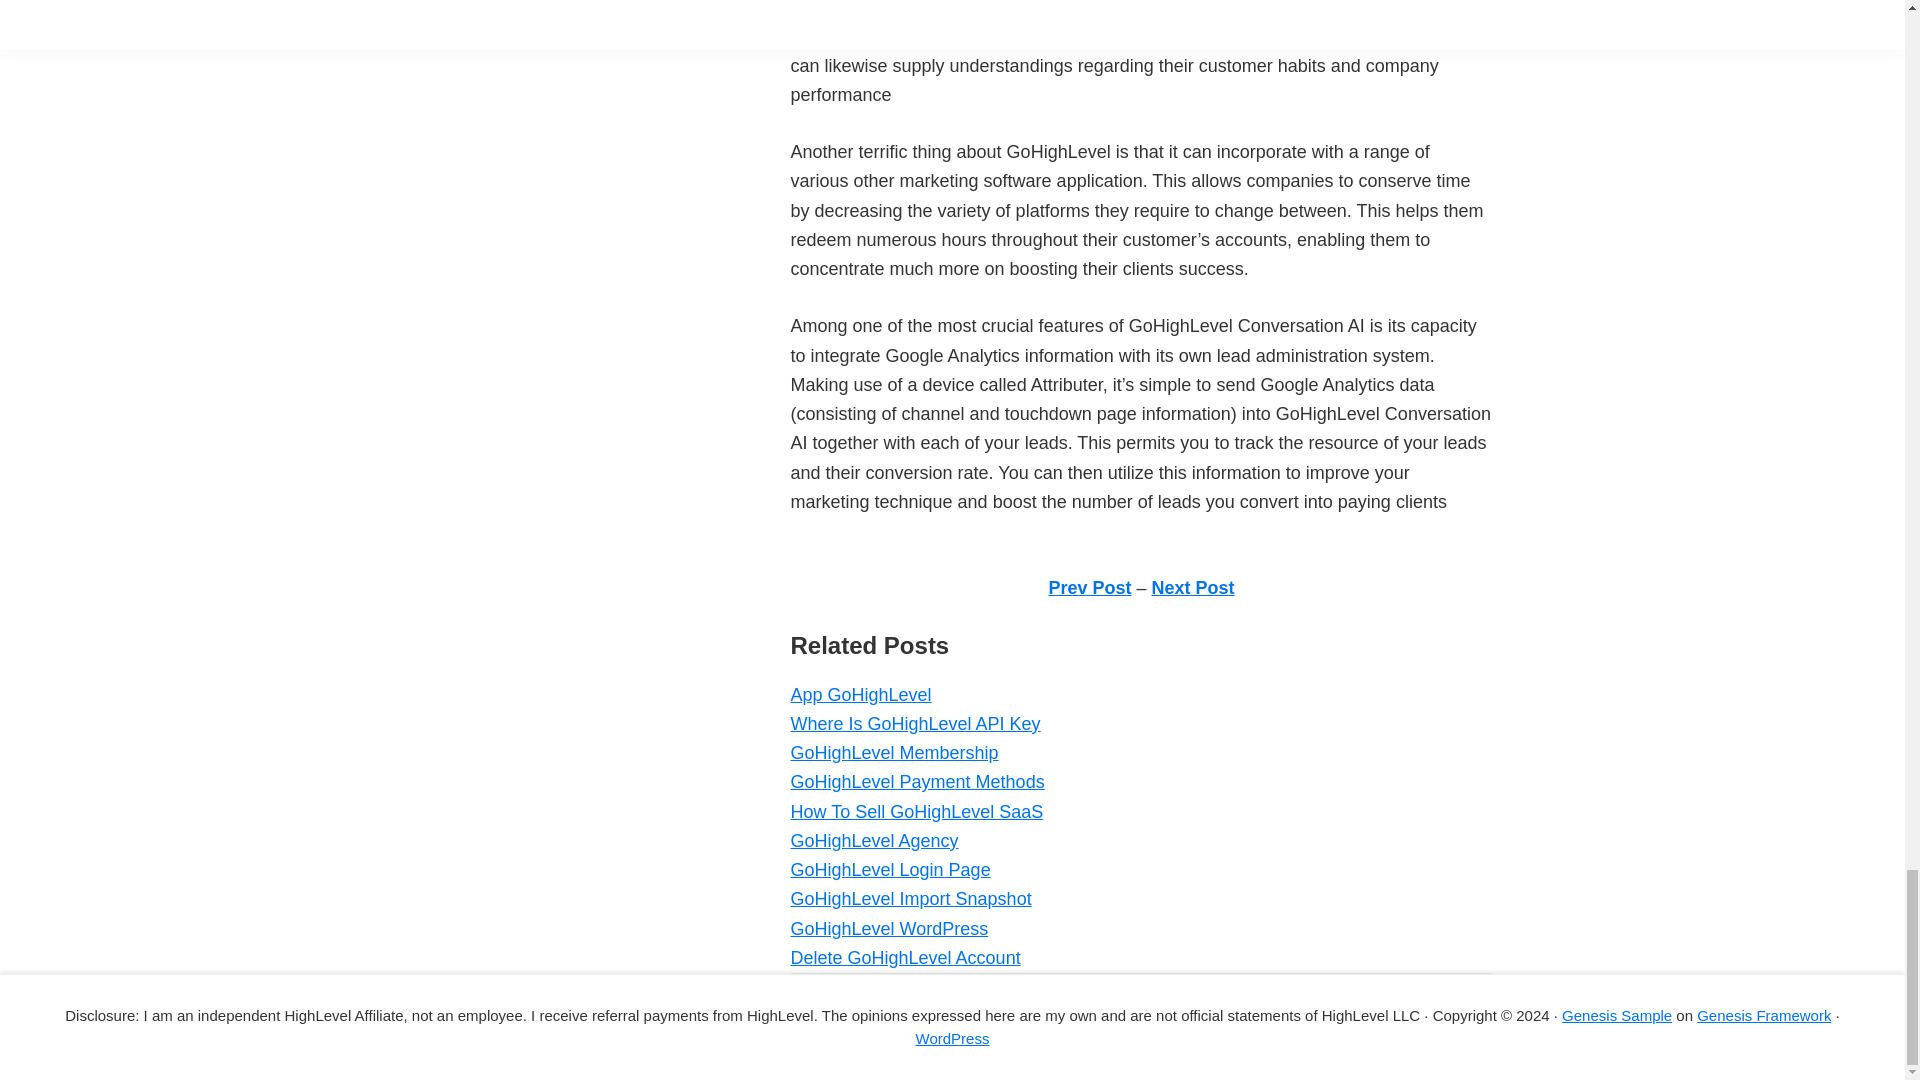  I want to click on How To Sell GoHighLevel SaaS, so click(916, 812).